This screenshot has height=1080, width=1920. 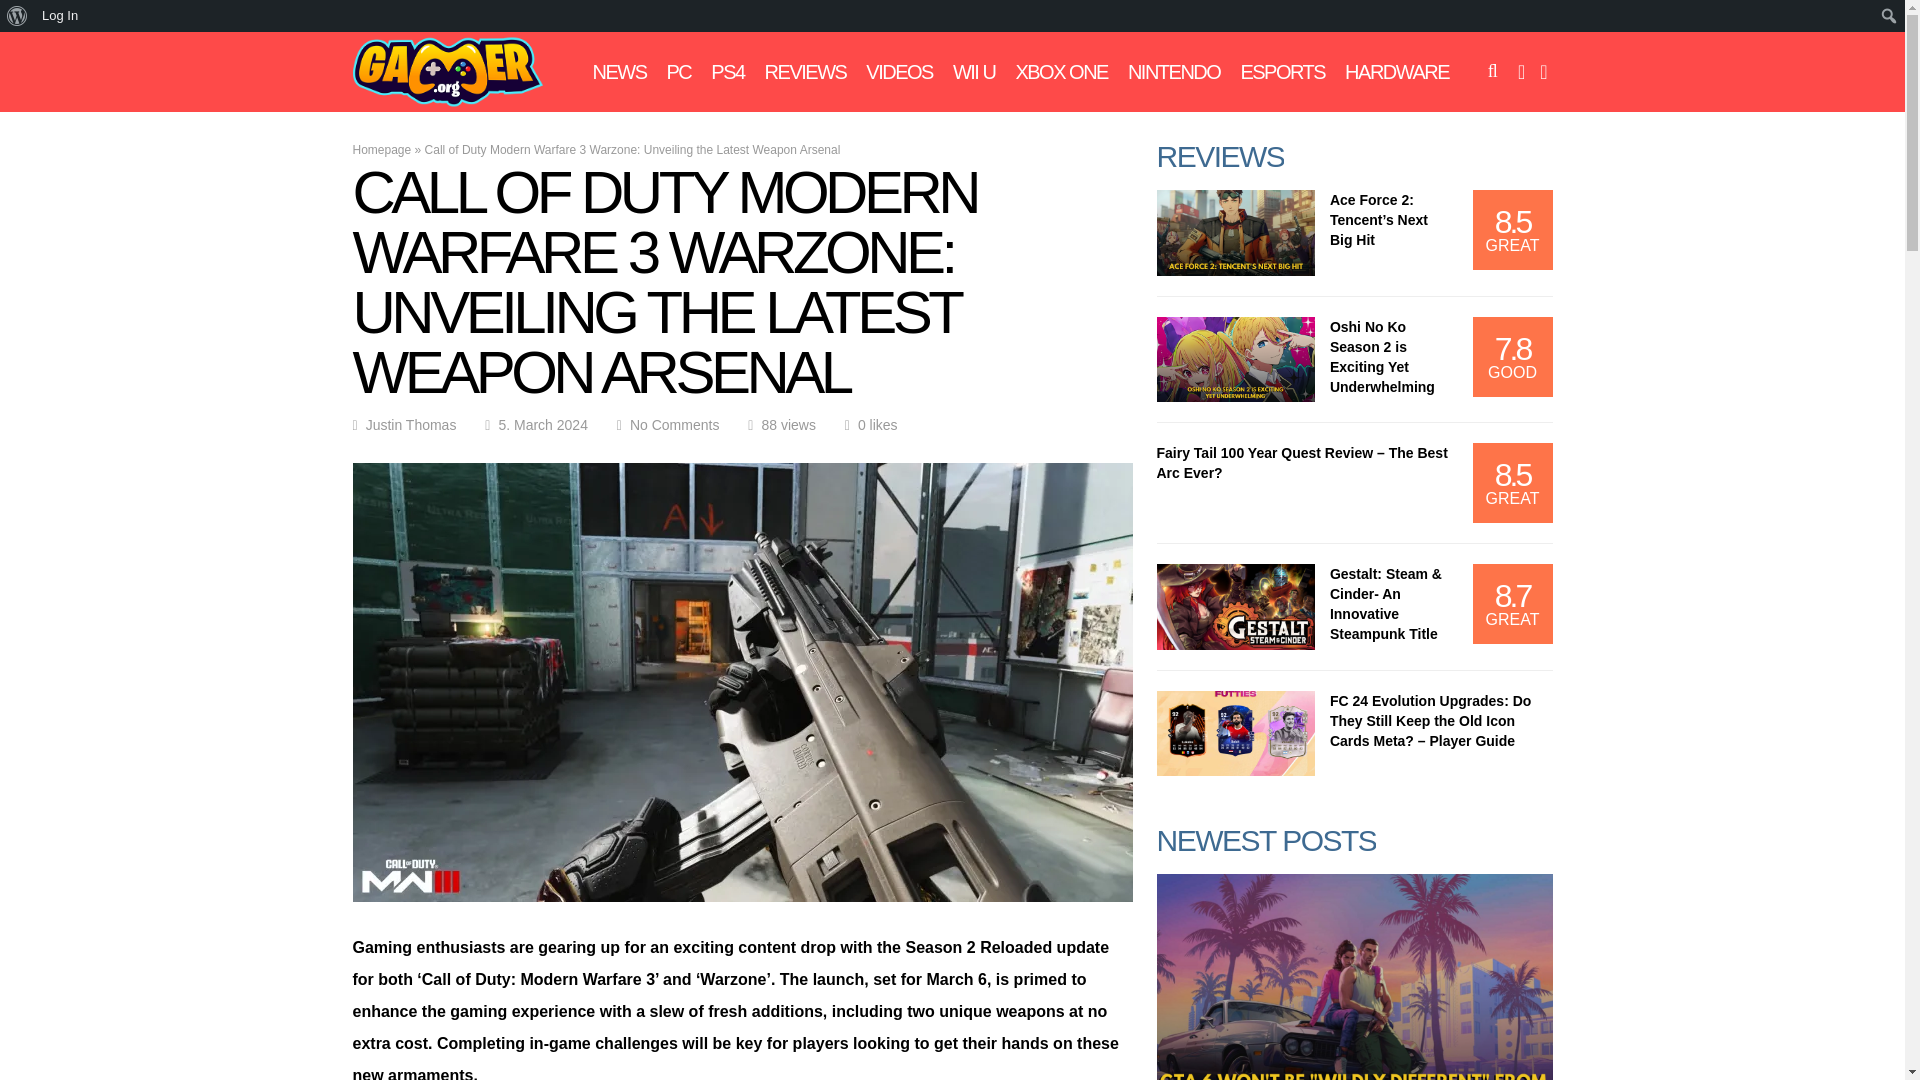 What do you see at coordinates (805, 72) in the screenshot?
I see `REVIEWS` at bounding box center [805, 72].